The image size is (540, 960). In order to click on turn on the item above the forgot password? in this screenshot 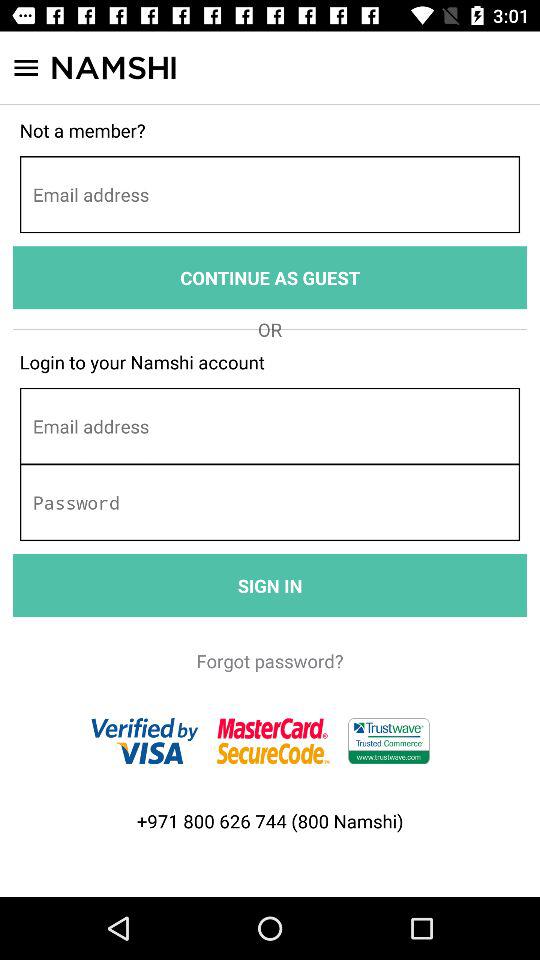, I will do `click(270, 586)`.